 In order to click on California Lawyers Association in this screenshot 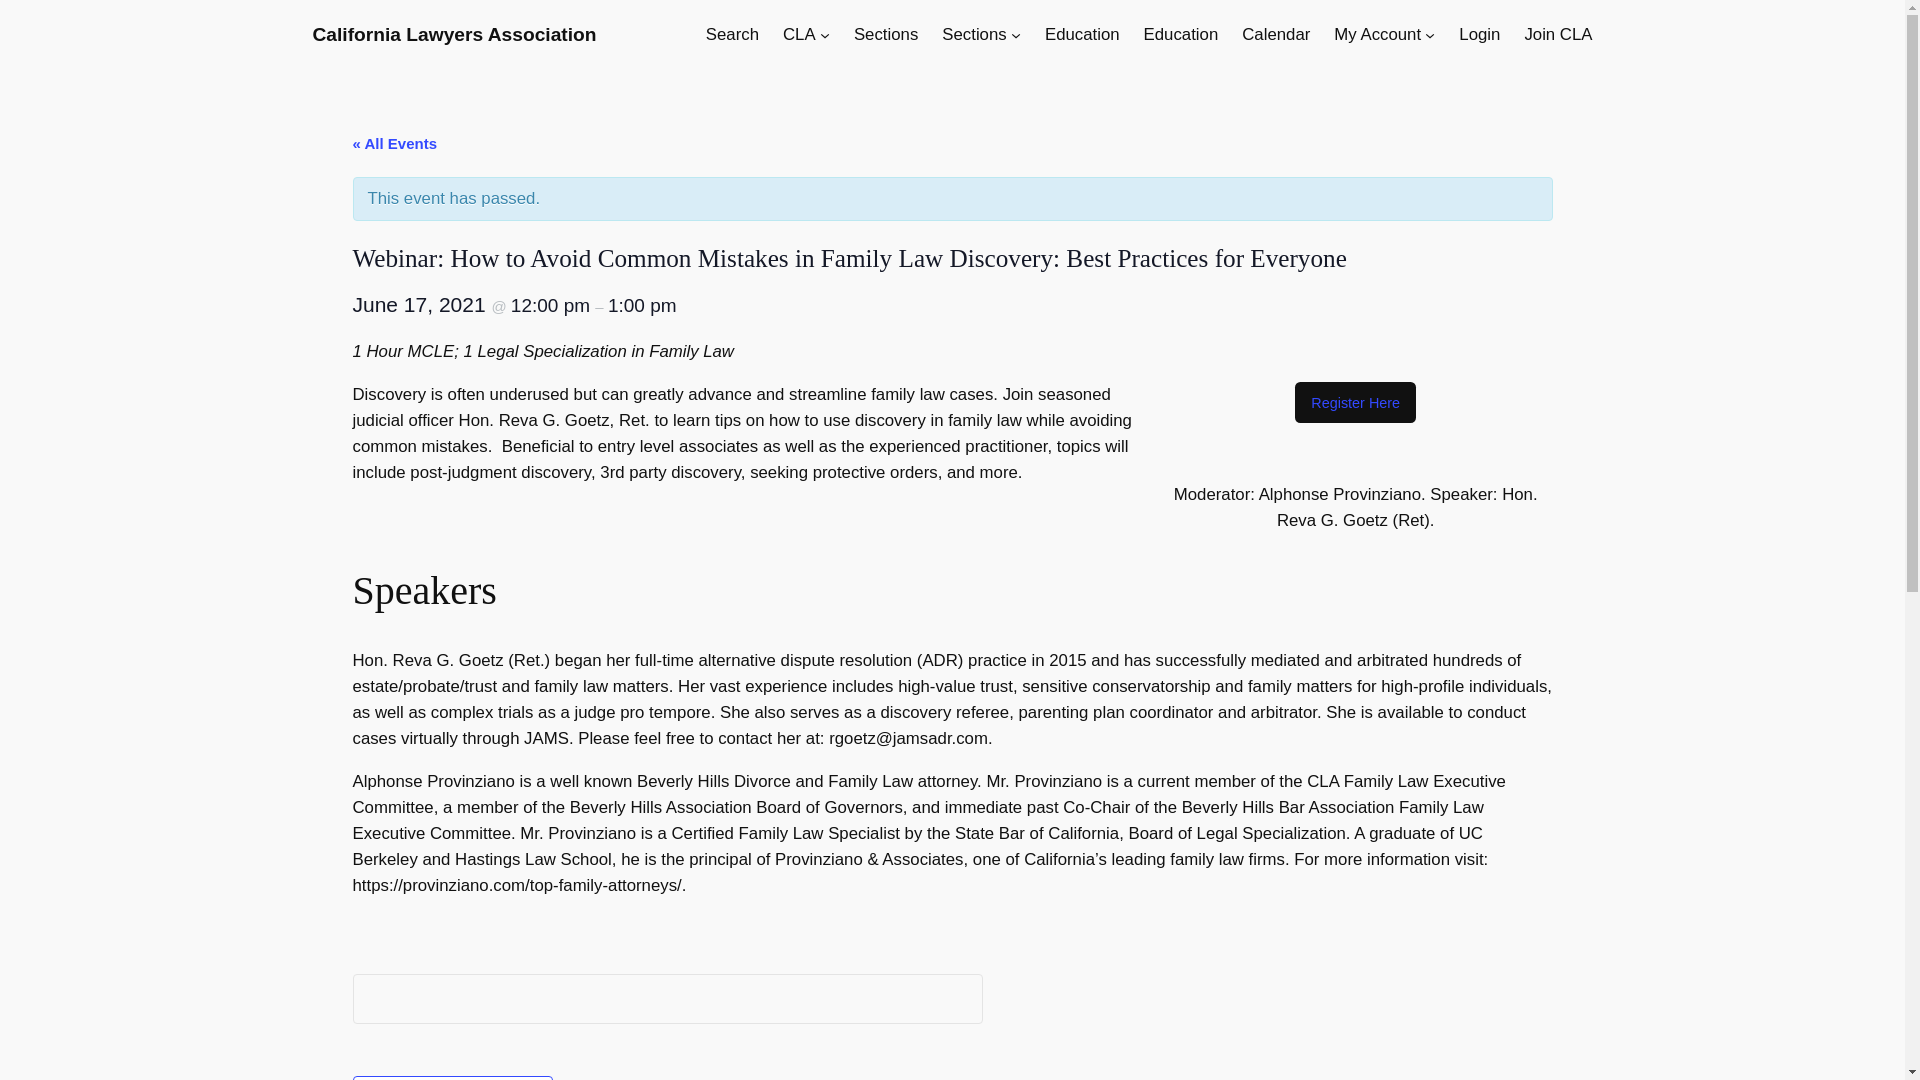, I will do `click(453, 34)`.